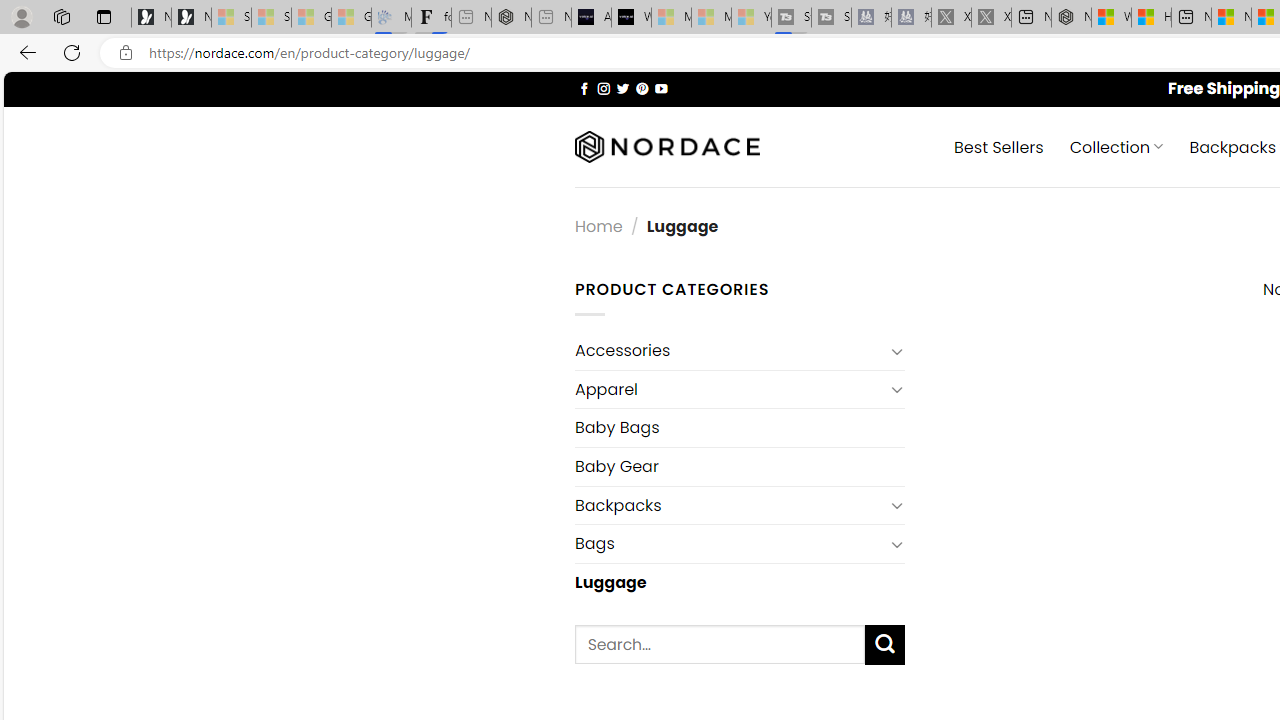 The height and width of the screenshot is (720, 1280). I want to click on Follow on Facebook, so click(584, 88).